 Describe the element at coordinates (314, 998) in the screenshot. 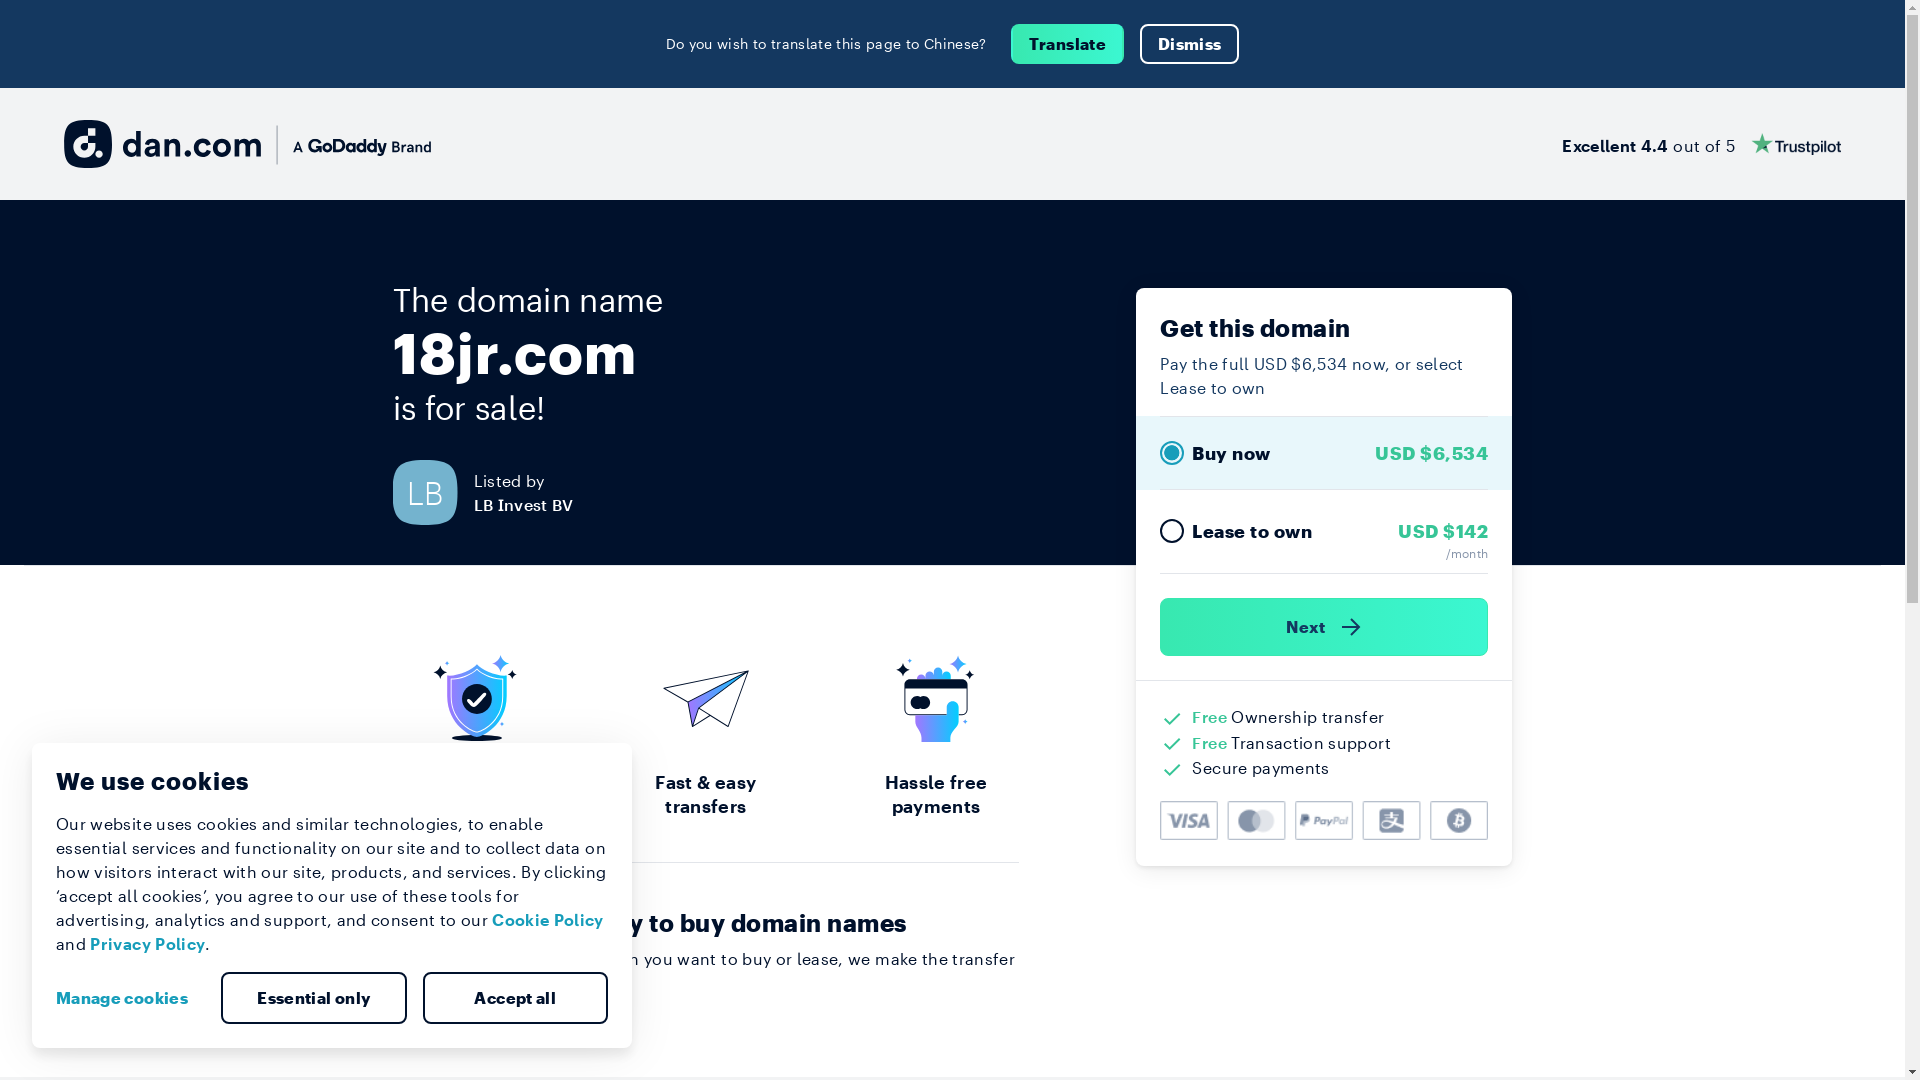

I see `Essential only` at that location.